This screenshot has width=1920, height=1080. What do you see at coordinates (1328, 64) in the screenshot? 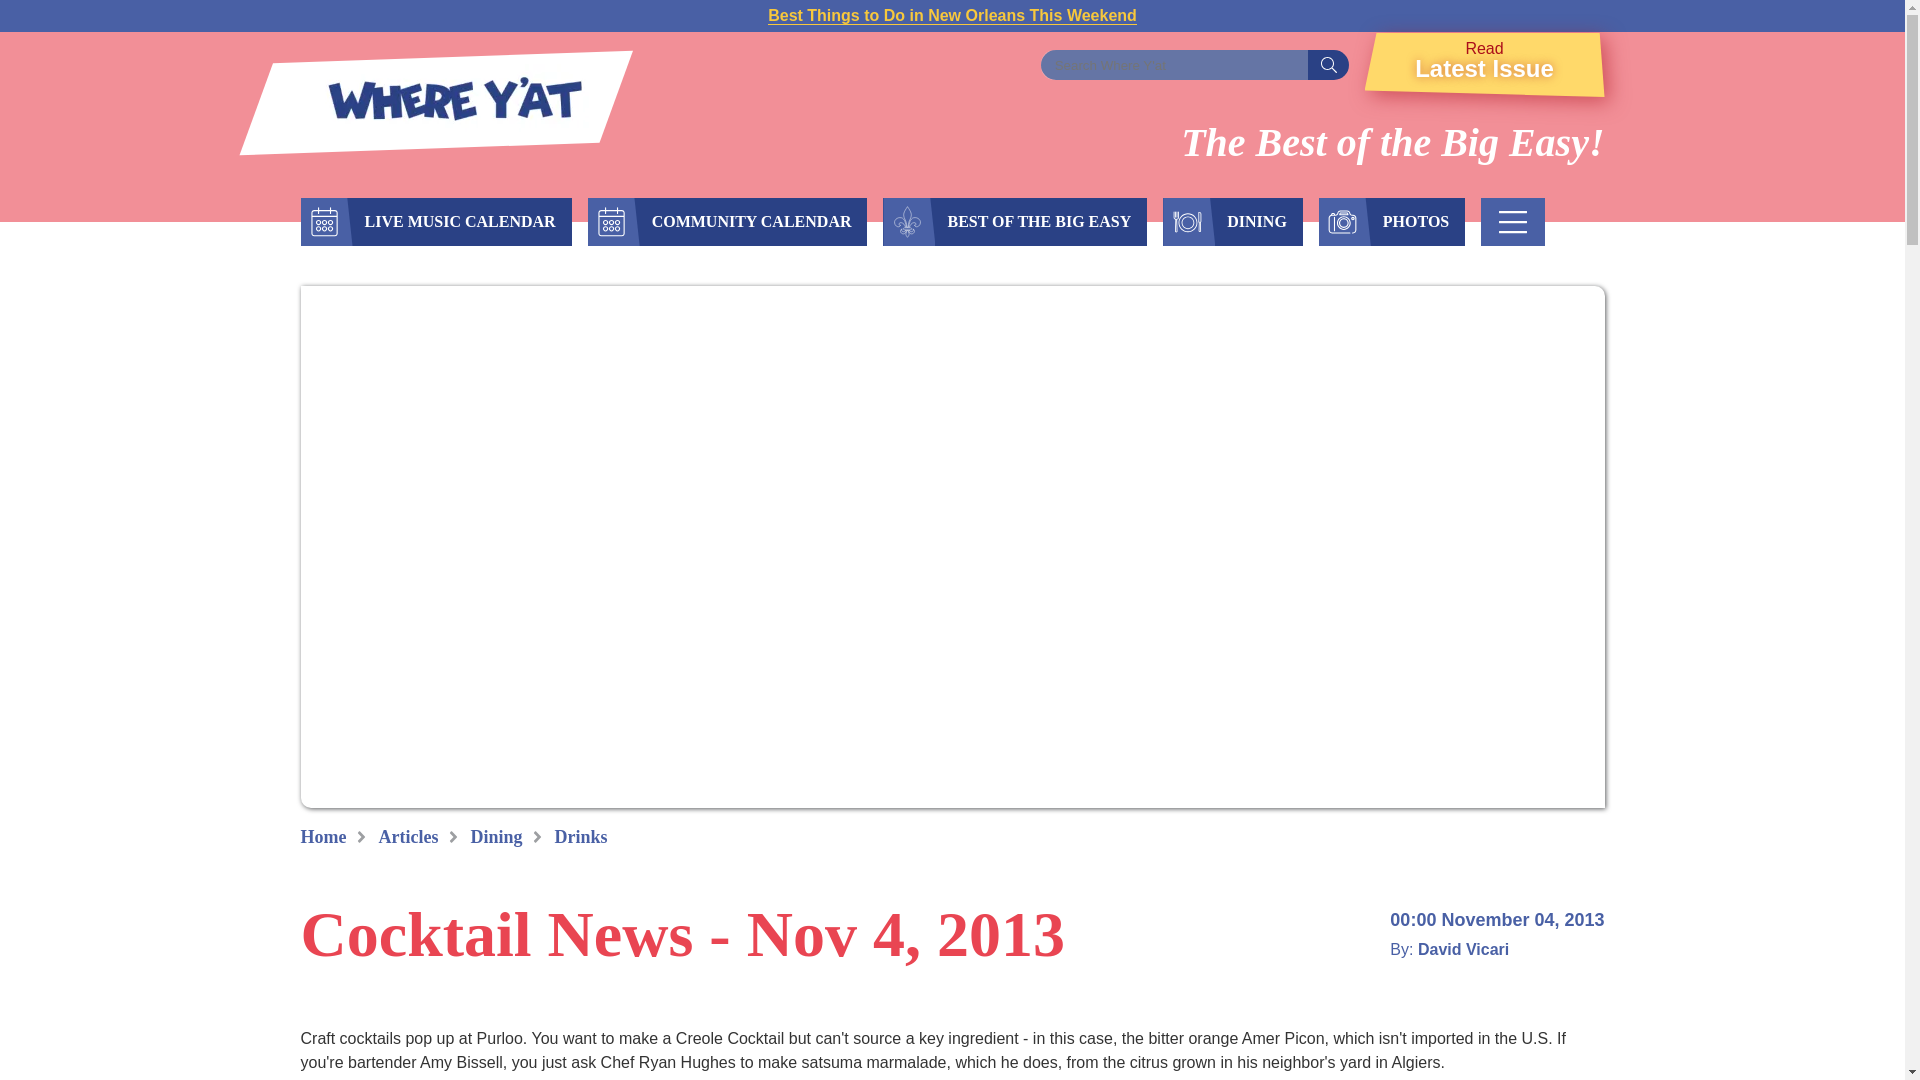
I see `Best Things to Do in New Orleans This Weekend` at bounding box center [1328, 64].